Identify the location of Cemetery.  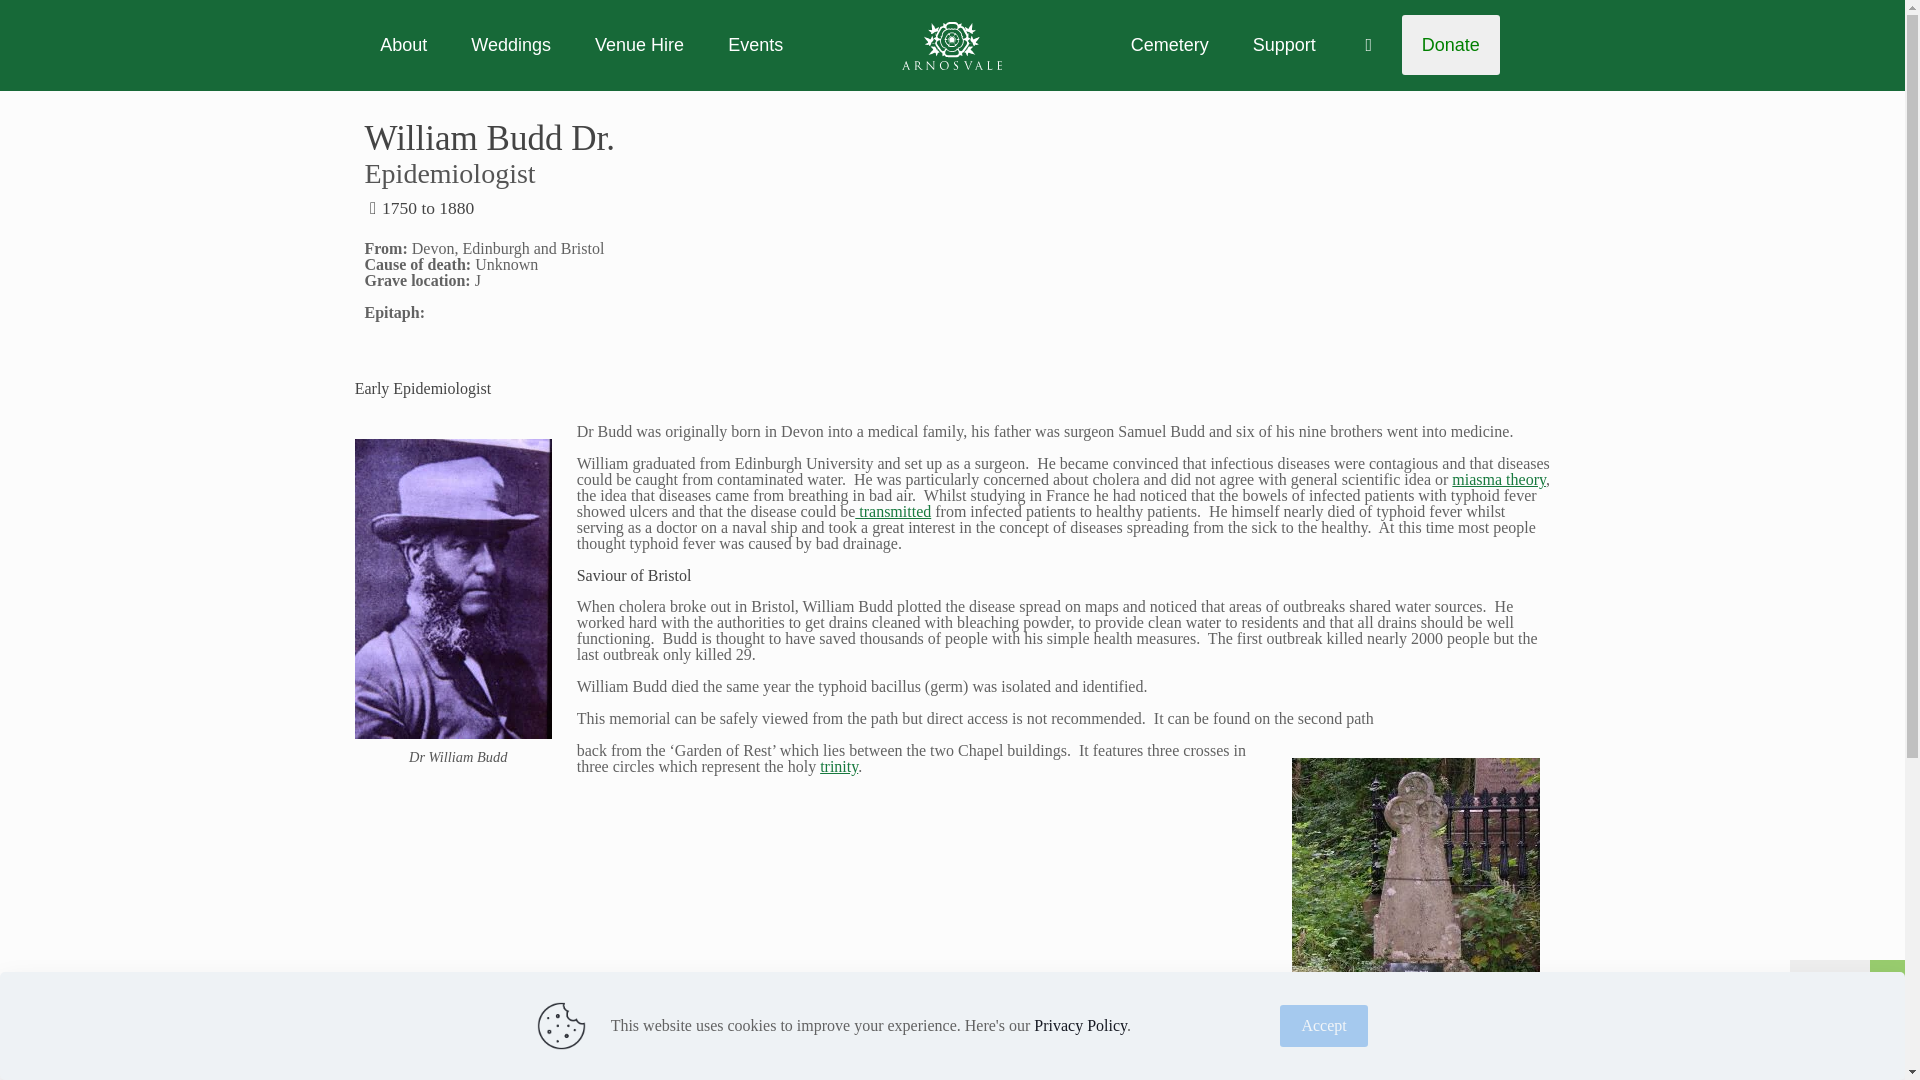
(1170, 44).